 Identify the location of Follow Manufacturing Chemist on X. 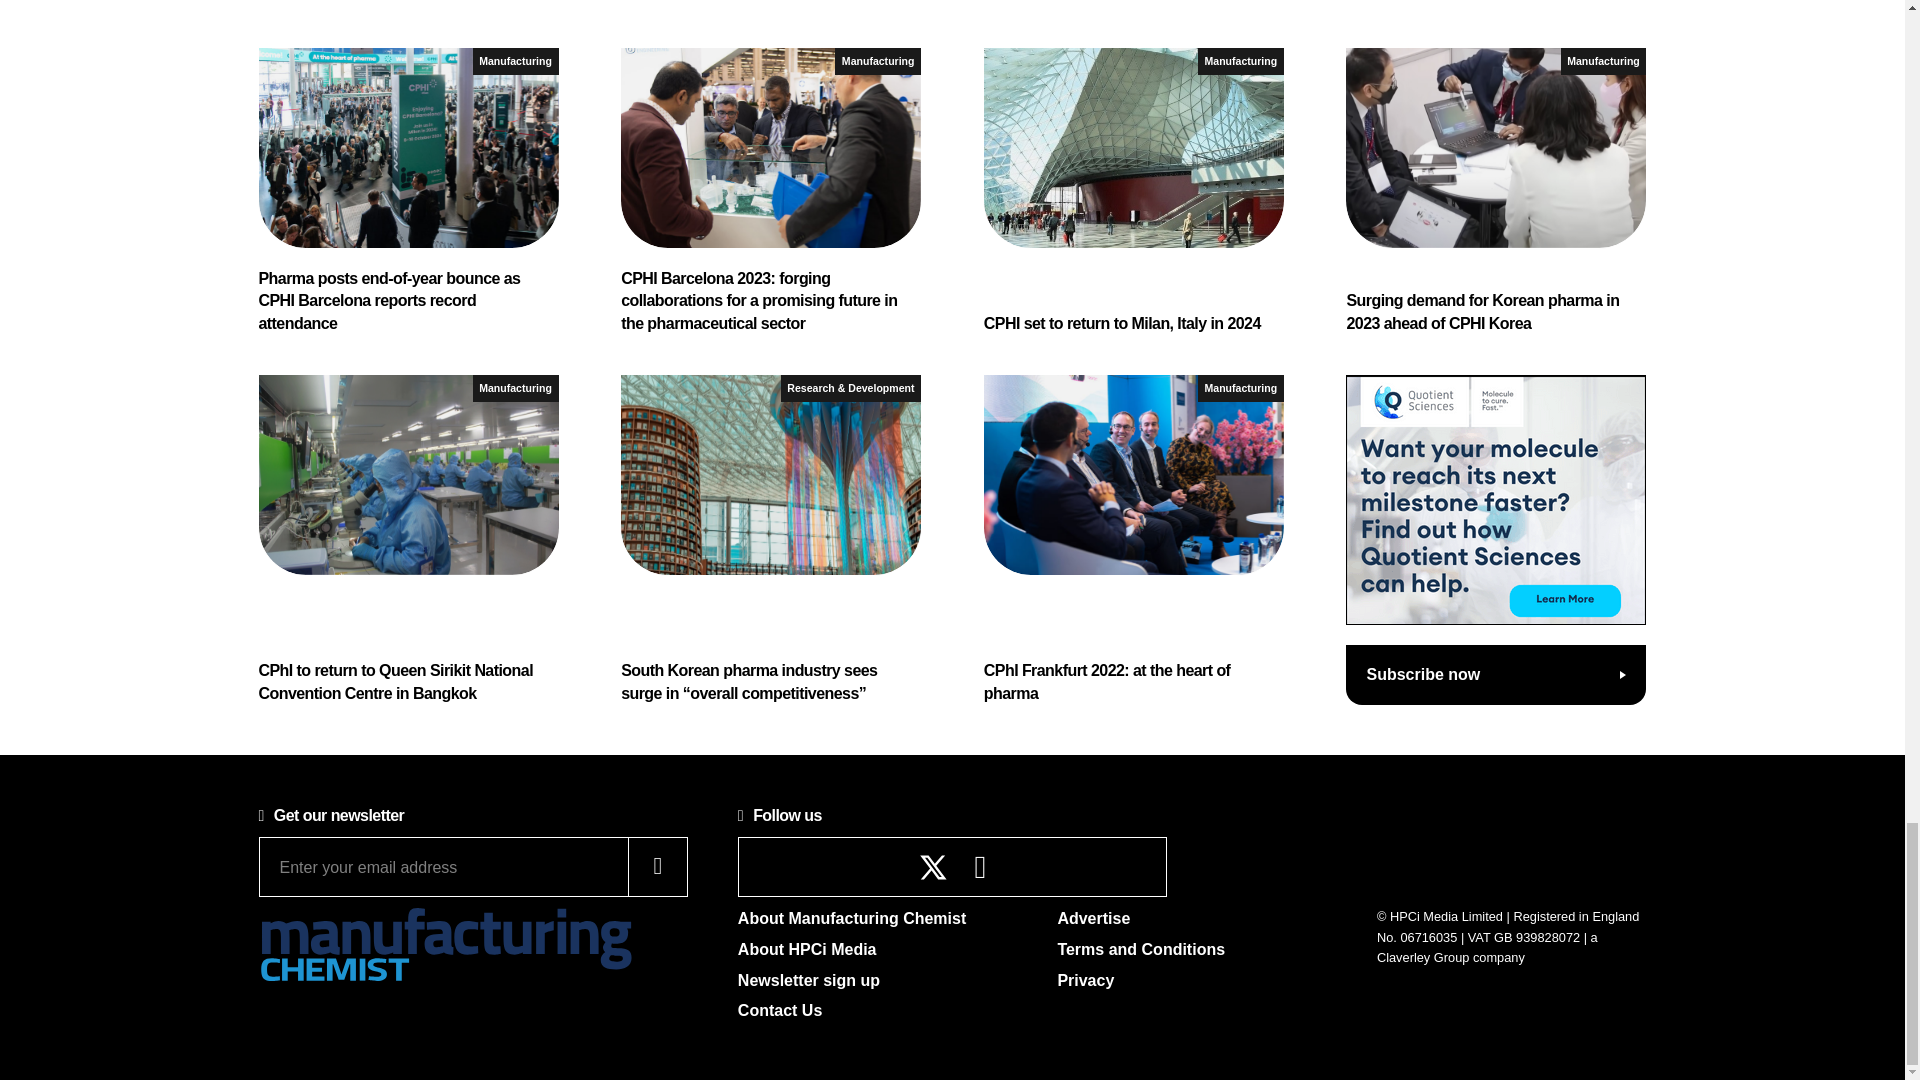
(934, 868).